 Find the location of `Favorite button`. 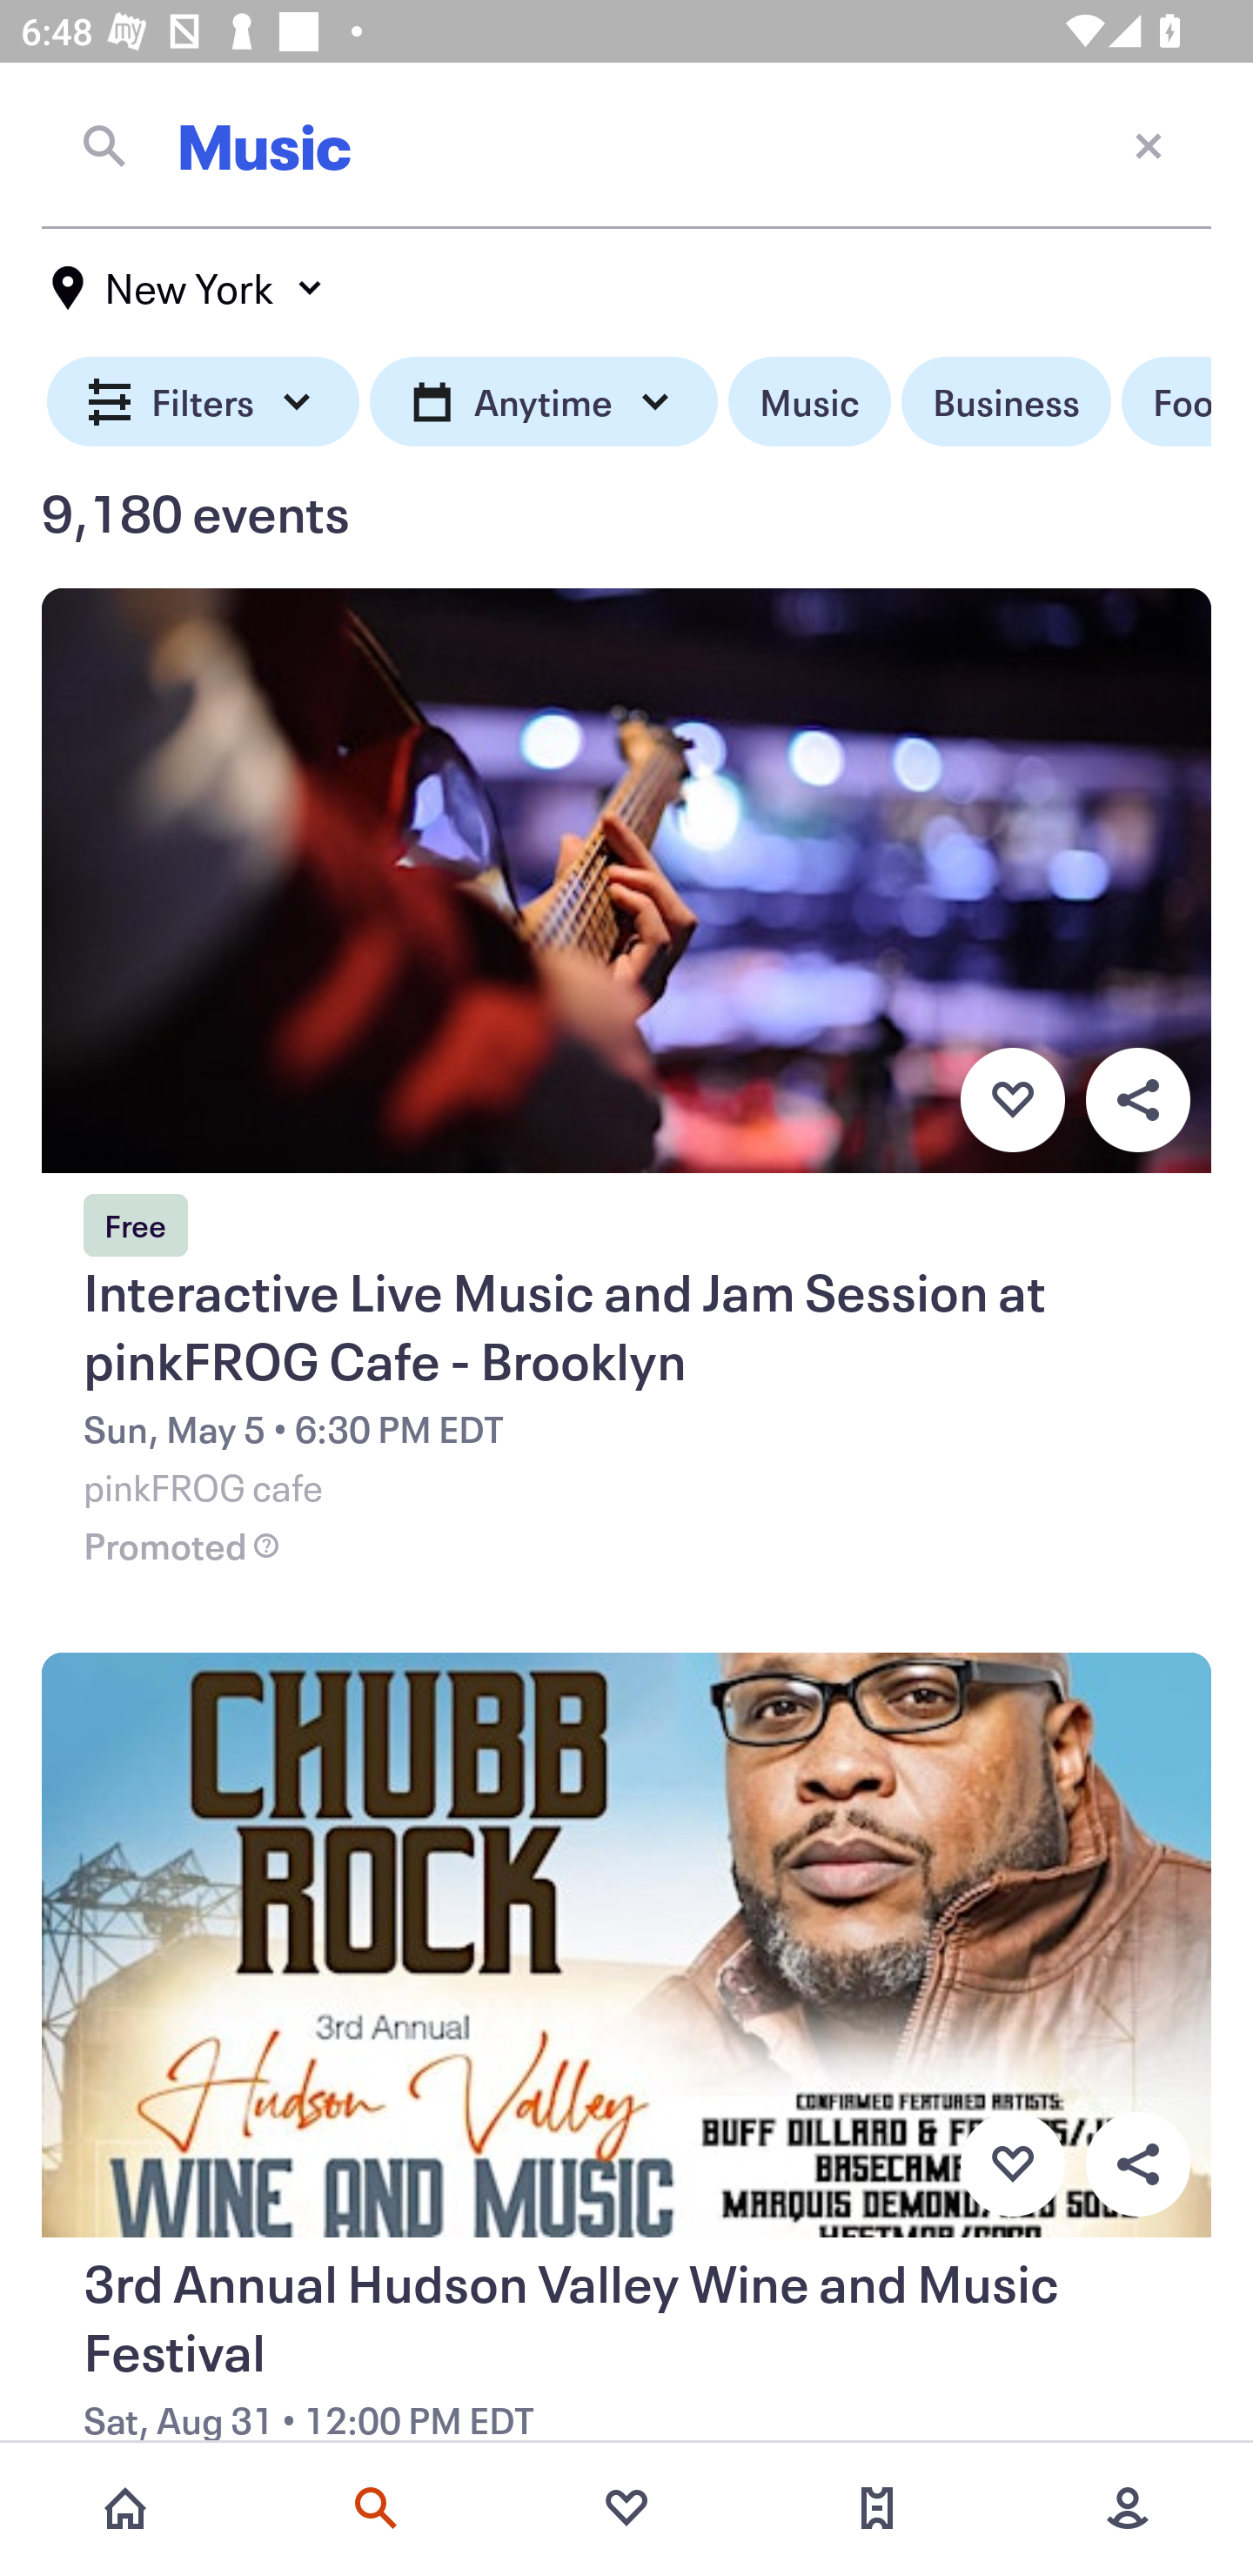

Favorite button is located at coordinates (1012, 1099).